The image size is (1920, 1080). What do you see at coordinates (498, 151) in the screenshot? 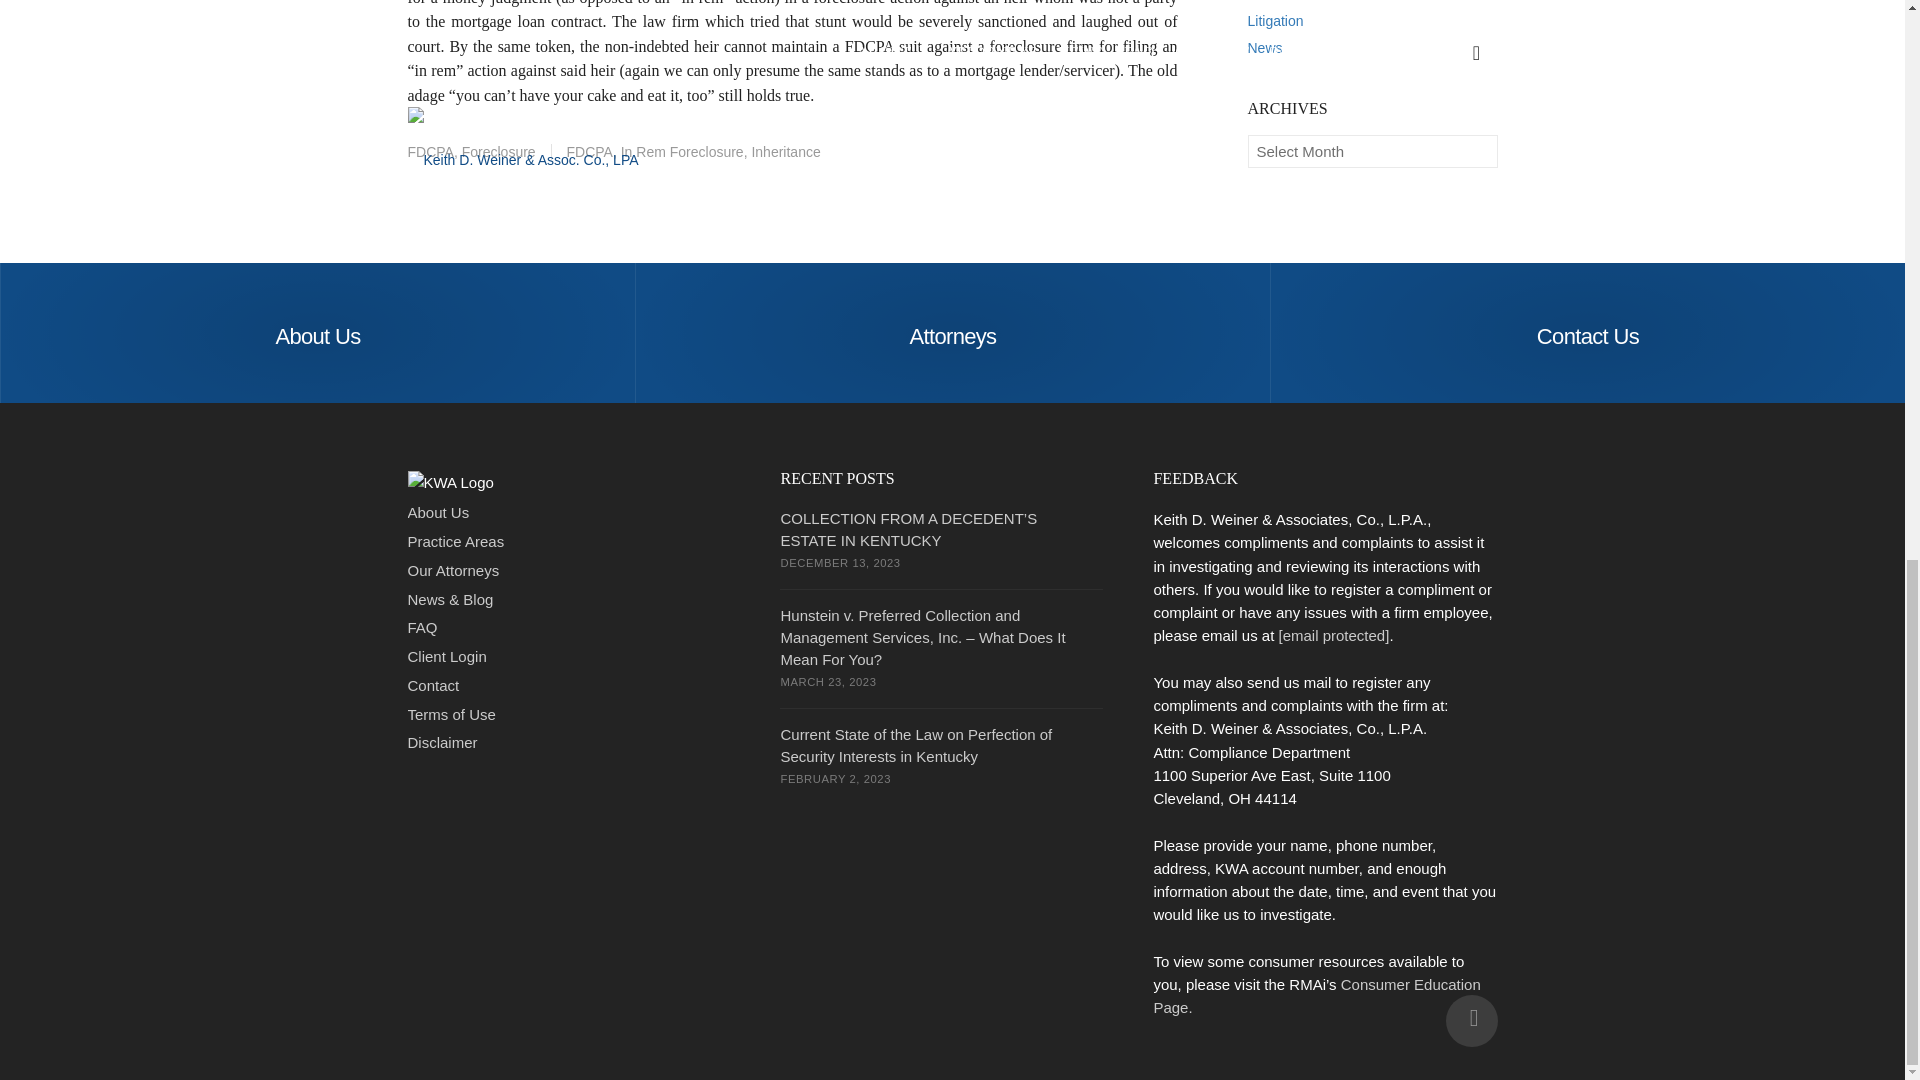
I see `Foreclosure` at bounding box center [498, 151].